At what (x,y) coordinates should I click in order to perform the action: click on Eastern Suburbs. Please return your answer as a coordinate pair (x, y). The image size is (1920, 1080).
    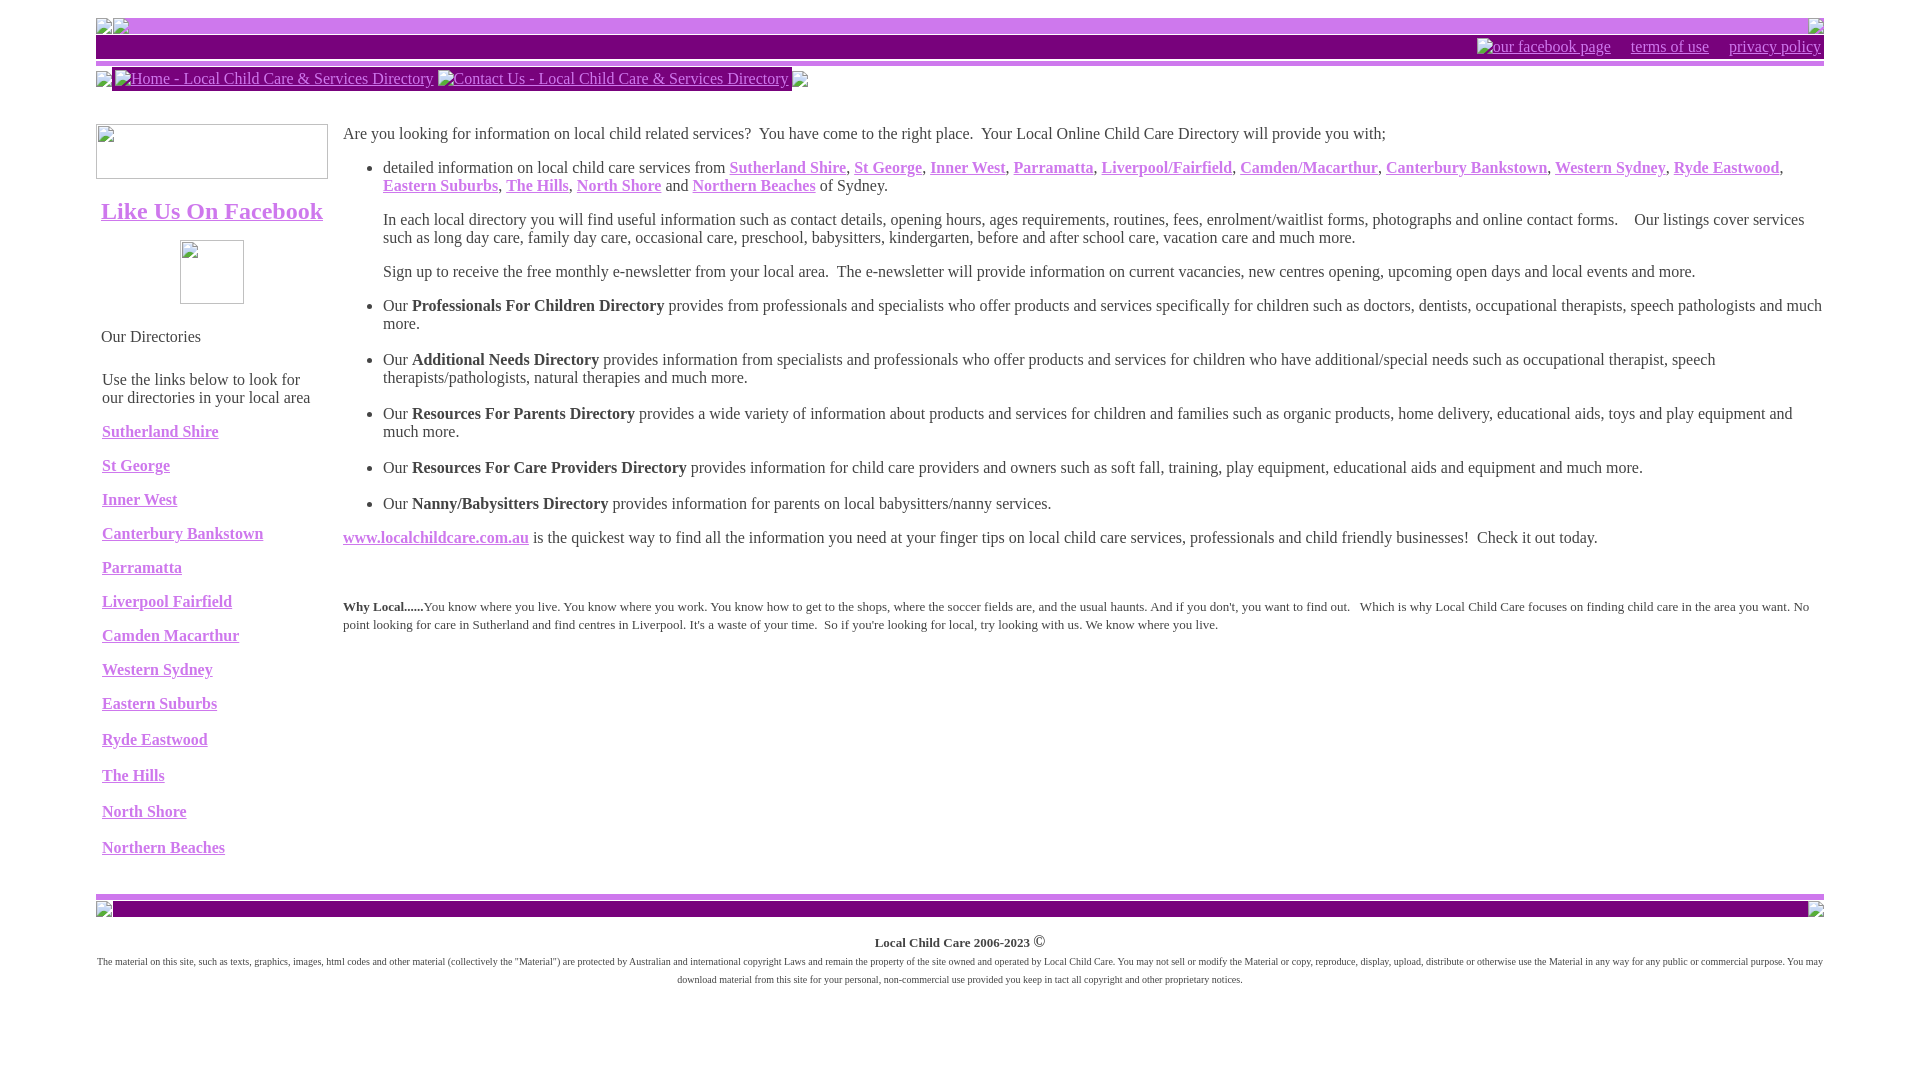
    Looking at the image, I should click on (440, 186).